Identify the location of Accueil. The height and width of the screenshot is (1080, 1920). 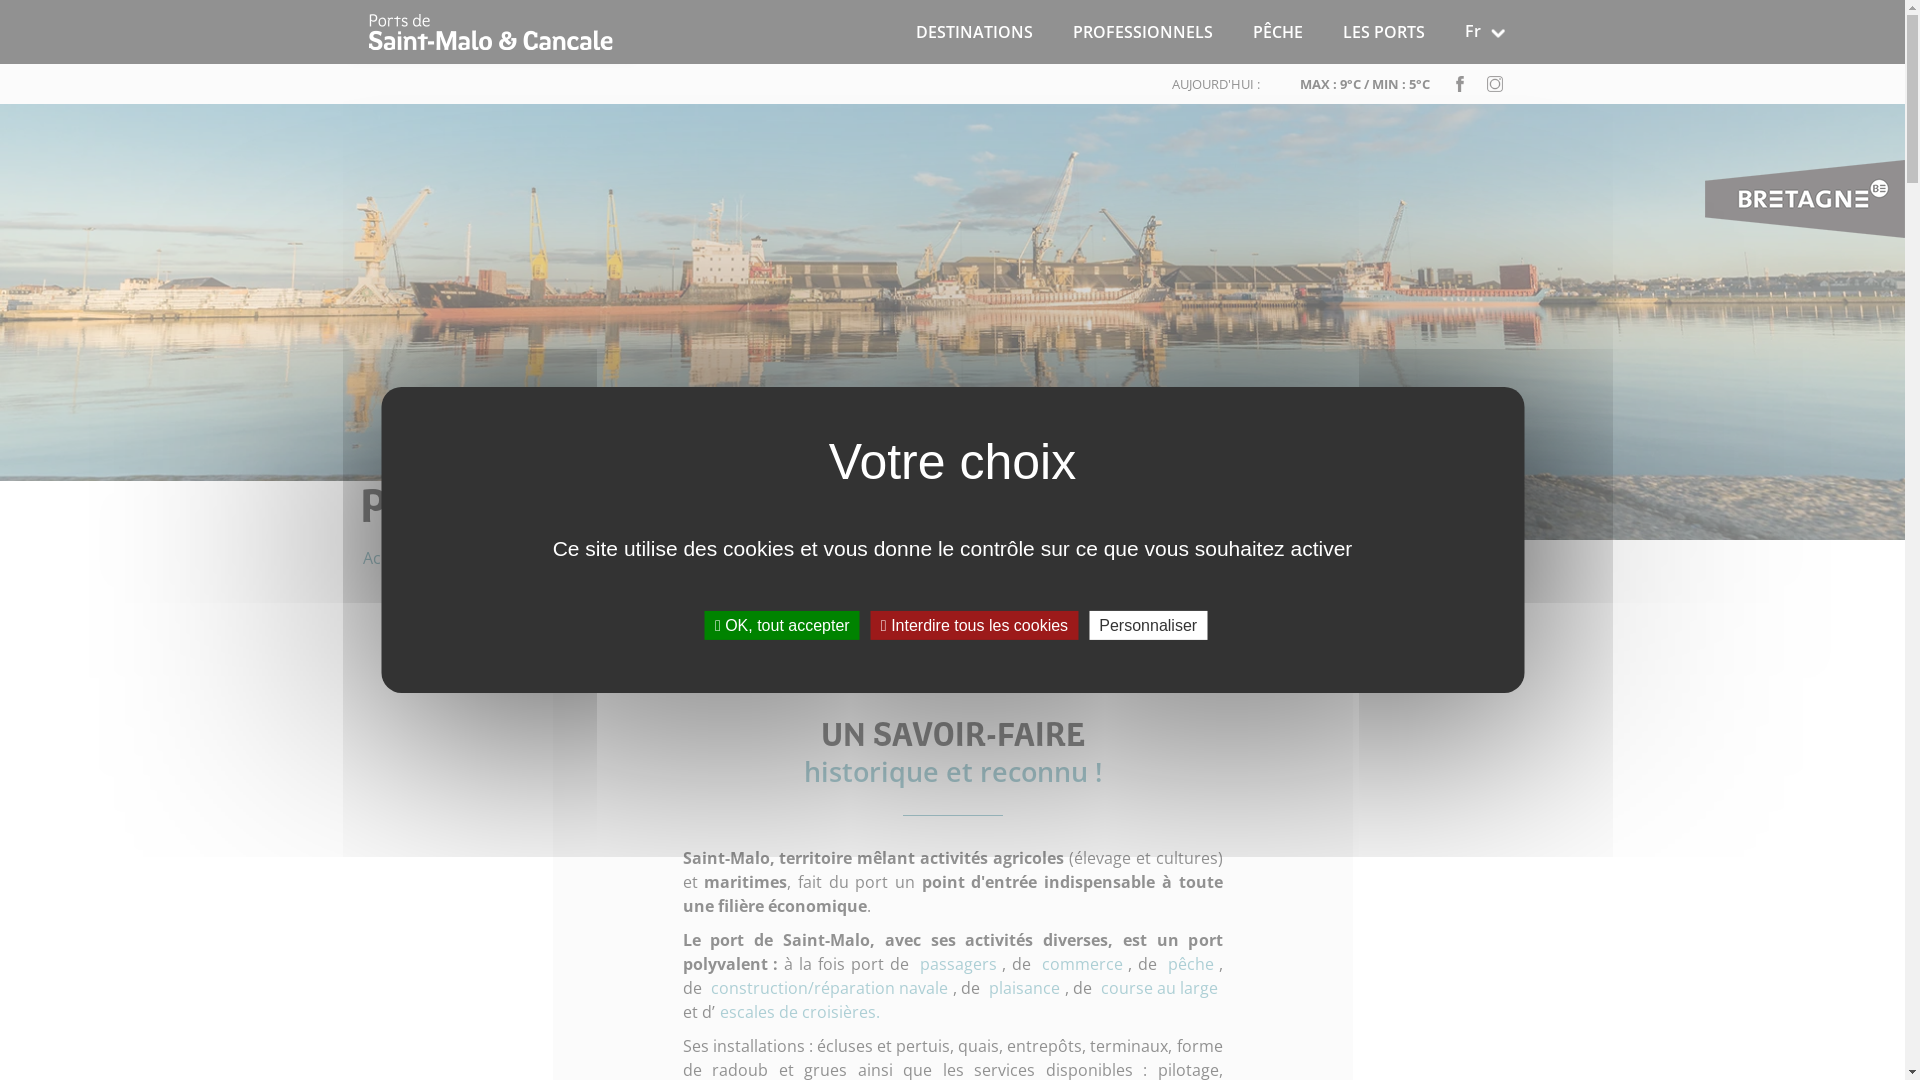
(388, 553).